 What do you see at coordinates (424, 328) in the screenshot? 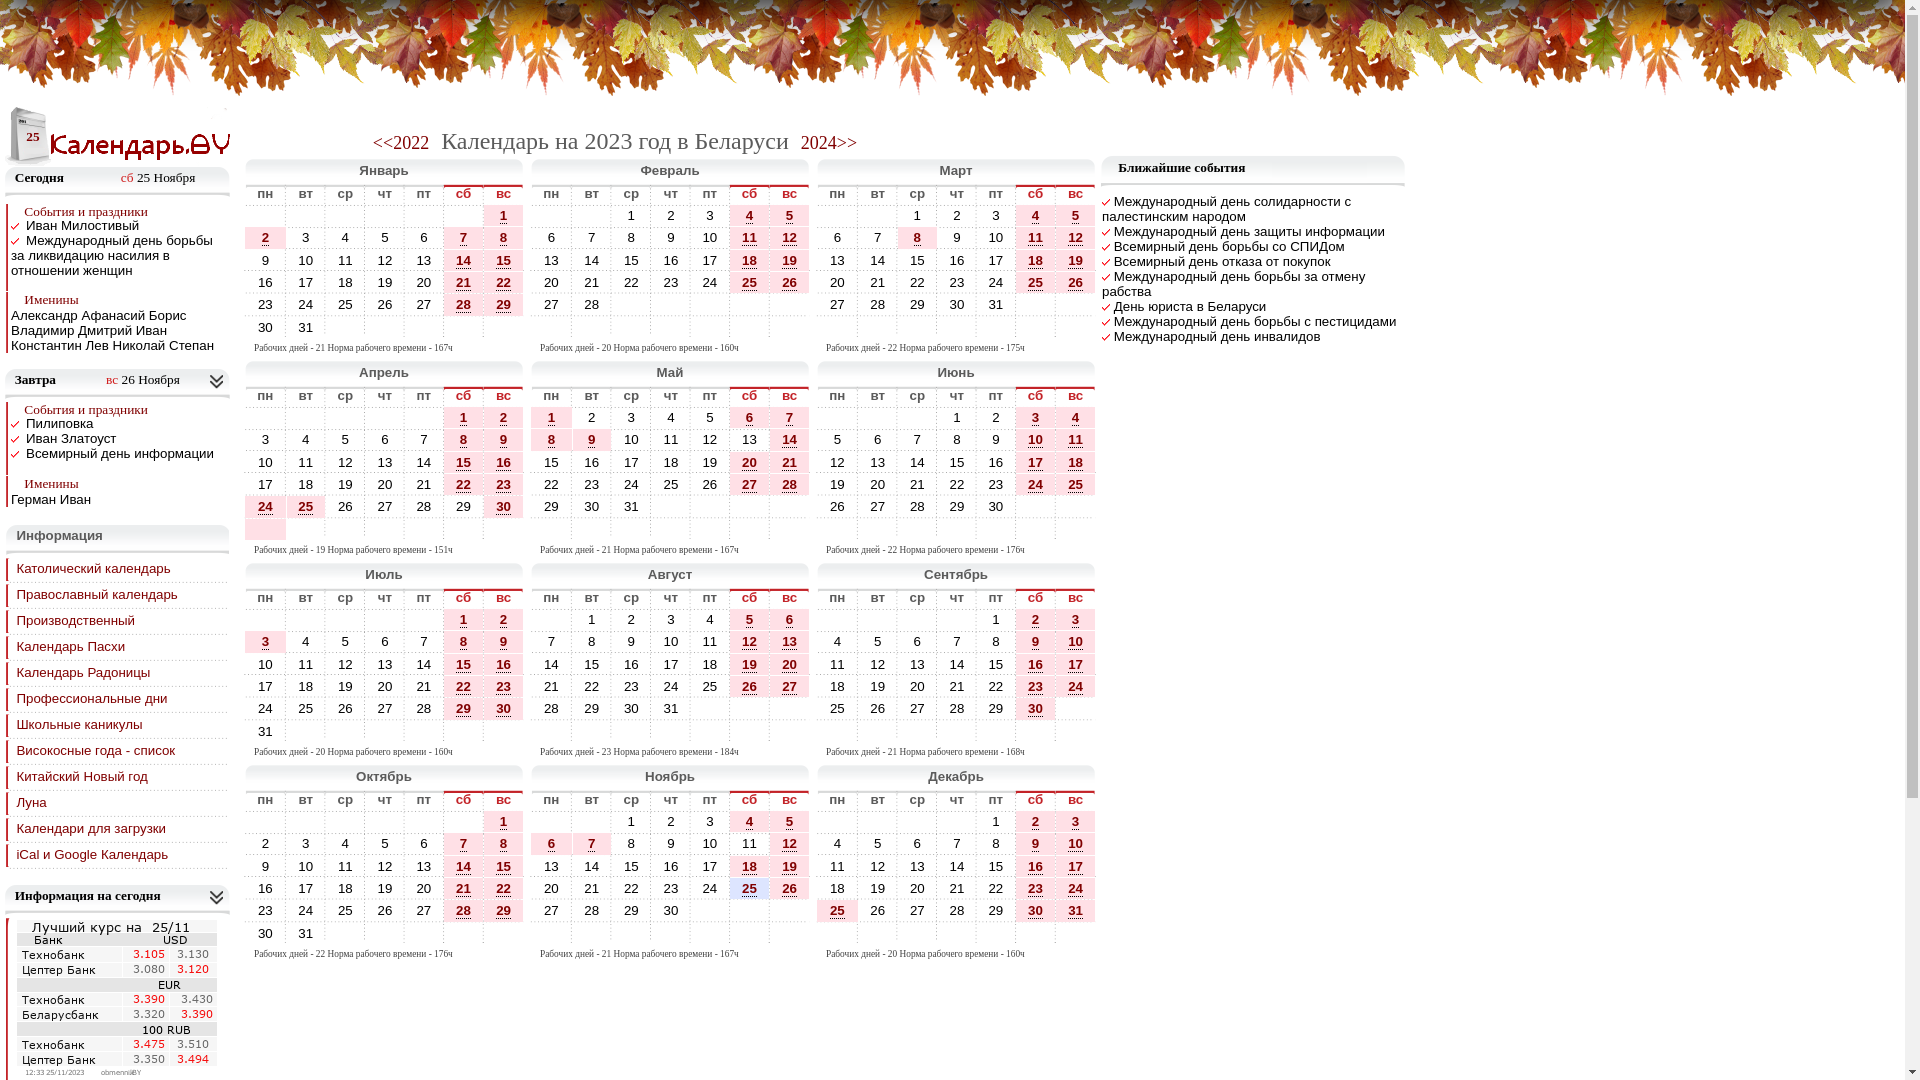
I see ` ` at bounding box center [424, 328].